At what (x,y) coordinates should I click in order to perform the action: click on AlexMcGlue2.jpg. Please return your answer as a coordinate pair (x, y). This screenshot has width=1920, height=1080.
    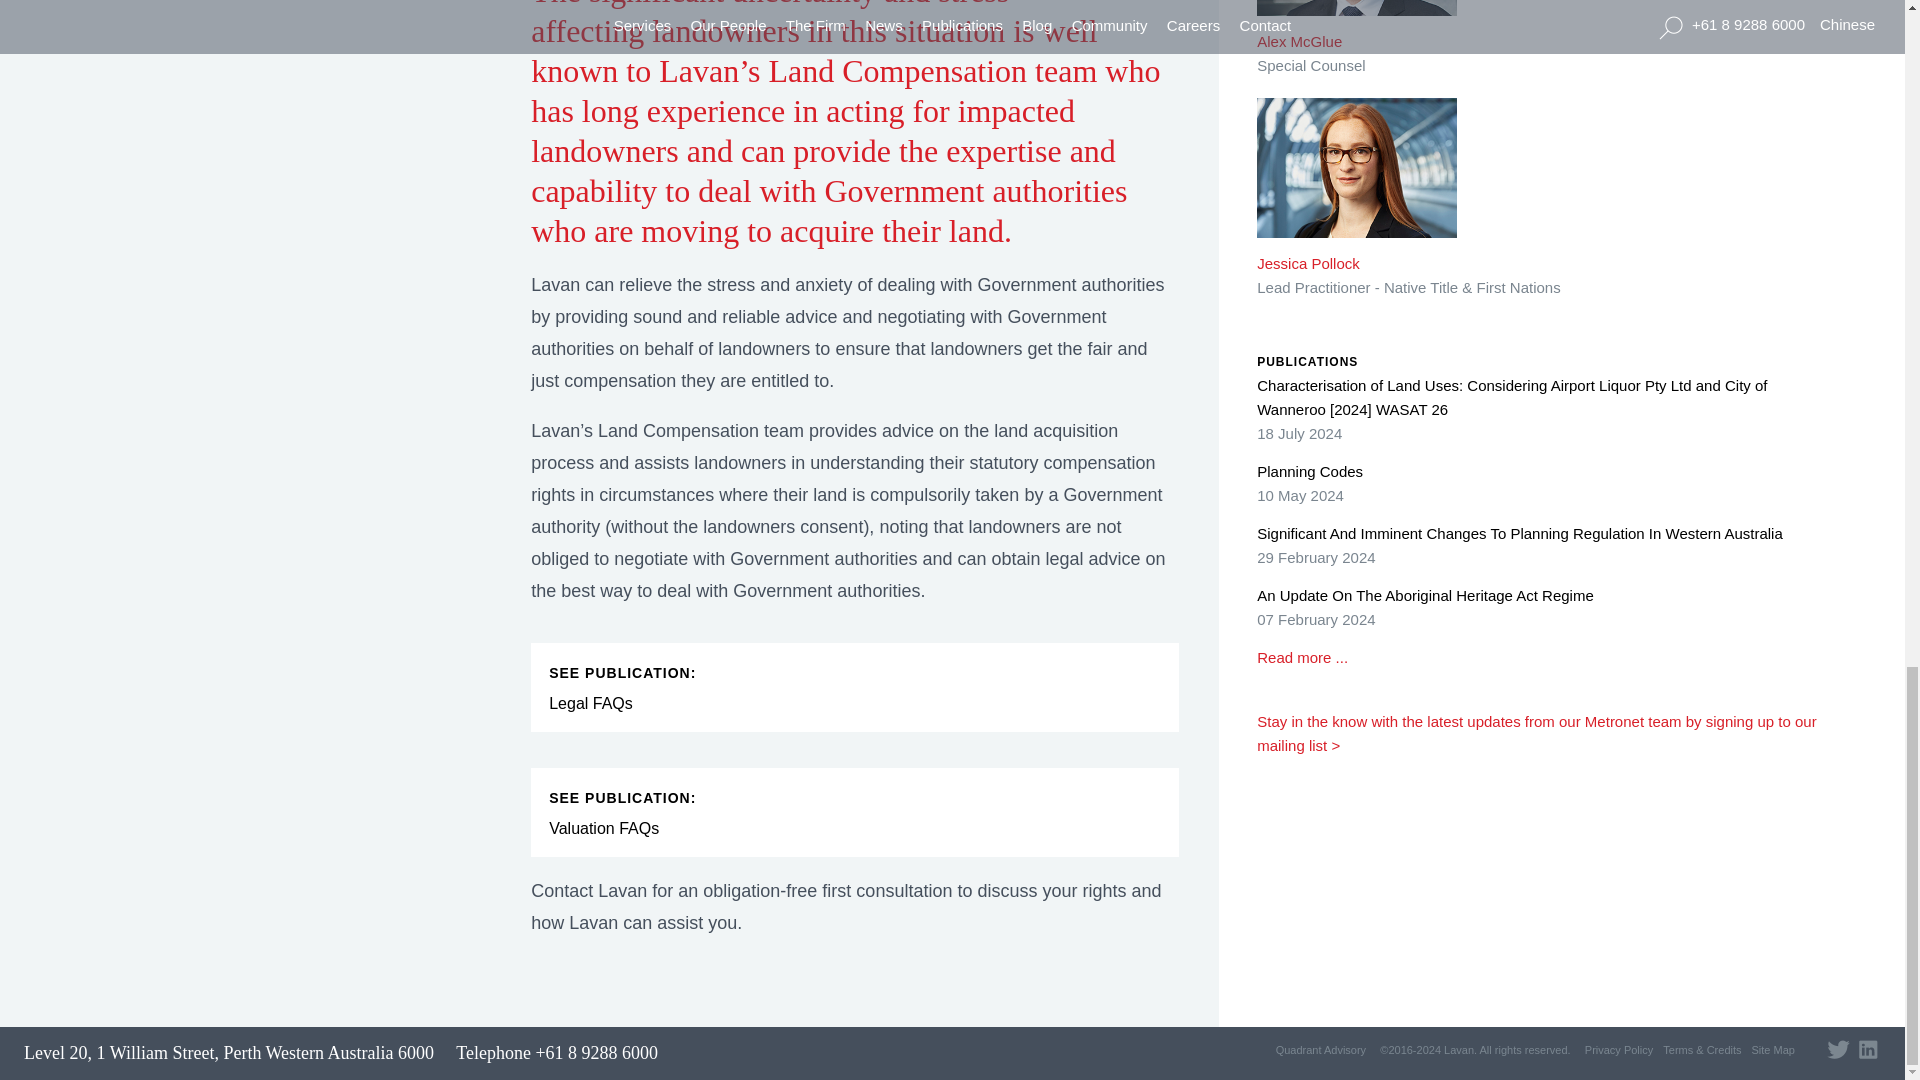
    Looking at the image, I should click on (1357, 22).